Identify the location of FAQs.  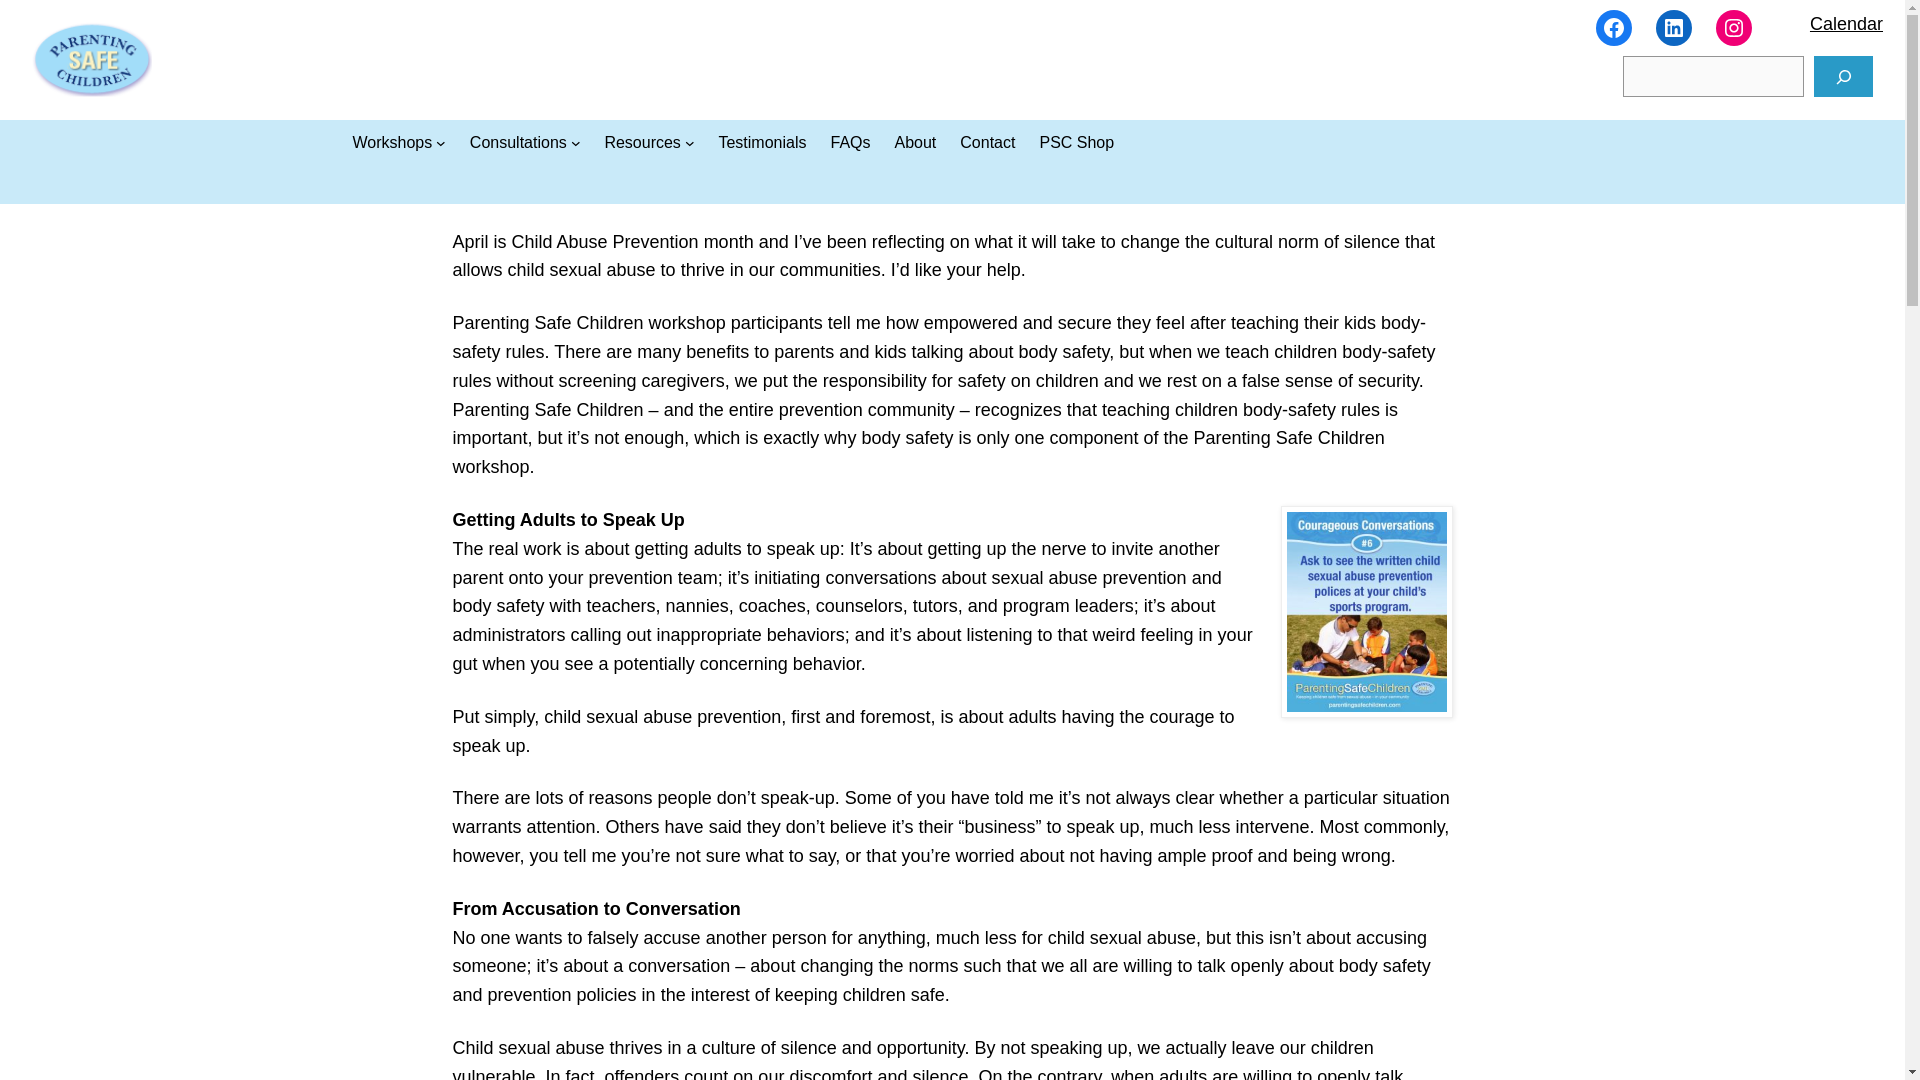
(849, 142).